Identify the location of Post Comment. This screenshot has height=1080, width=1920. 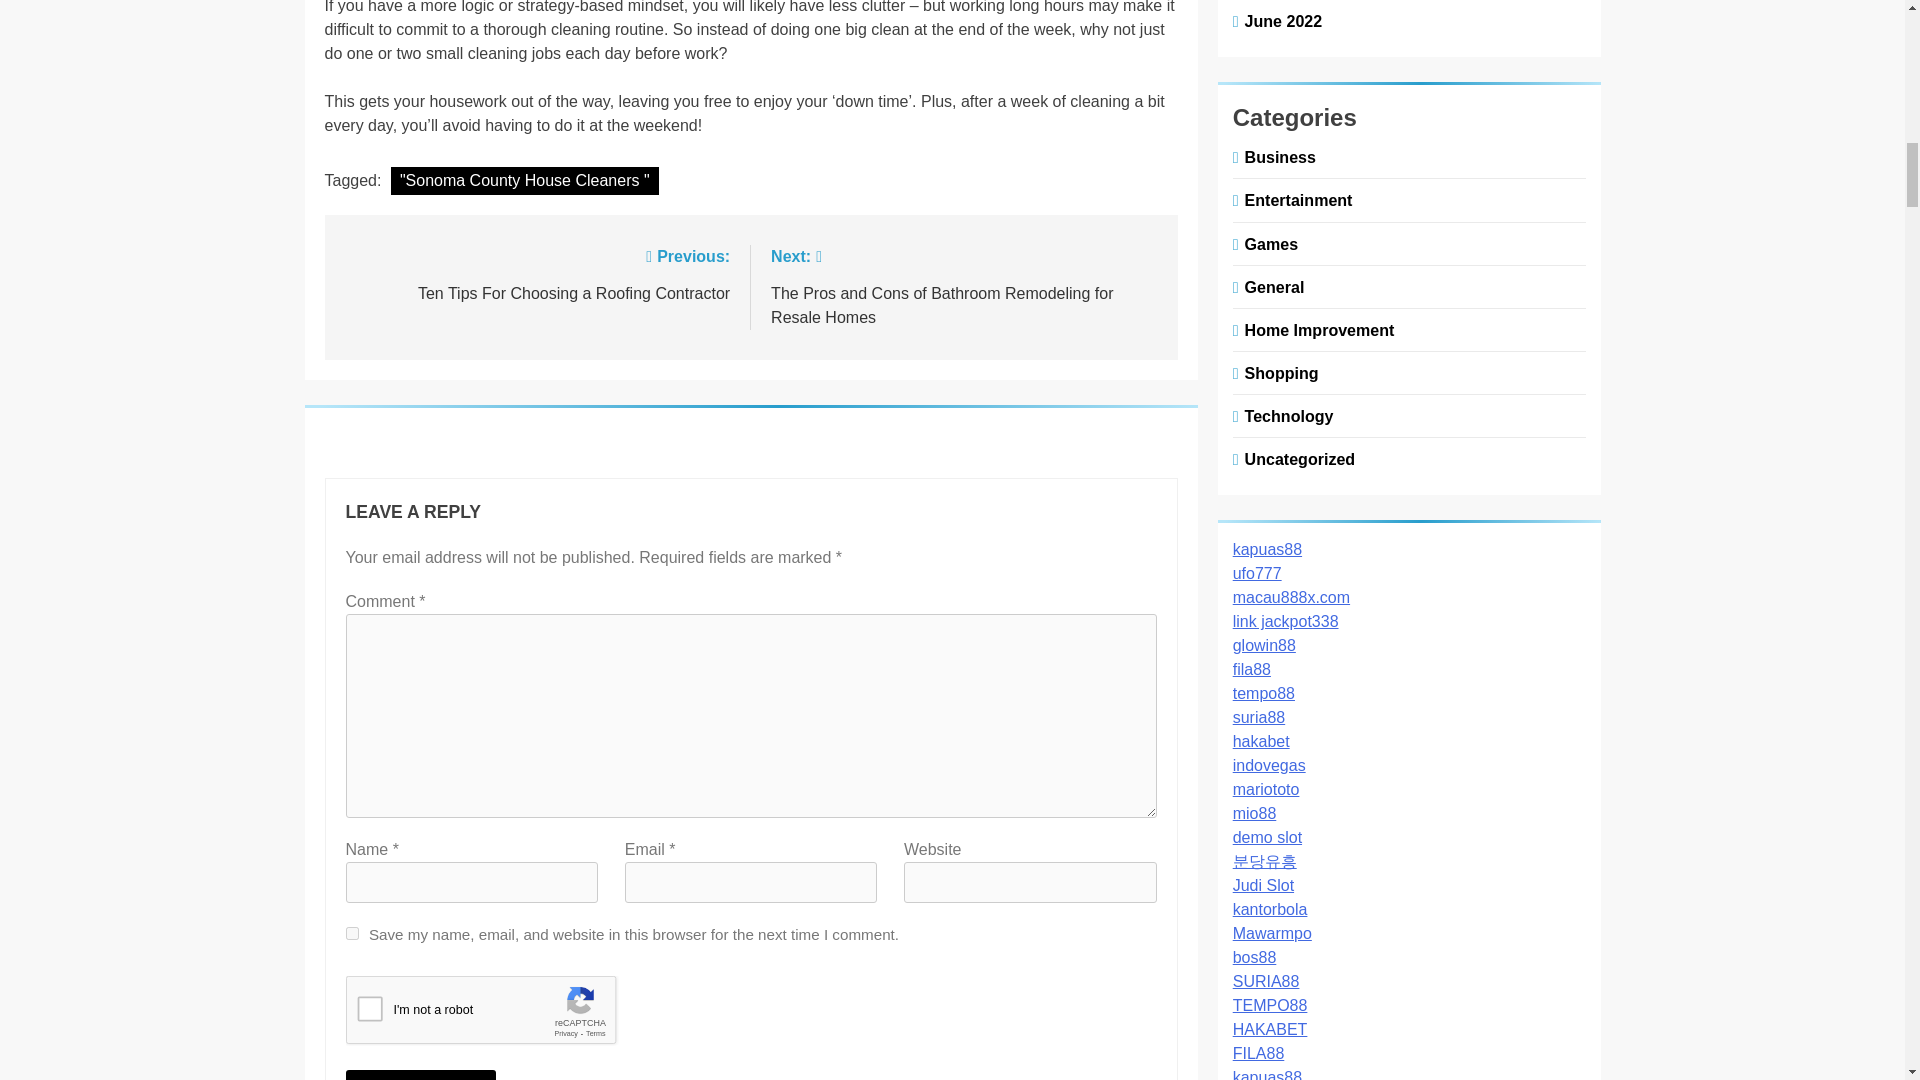
(421, 1075).